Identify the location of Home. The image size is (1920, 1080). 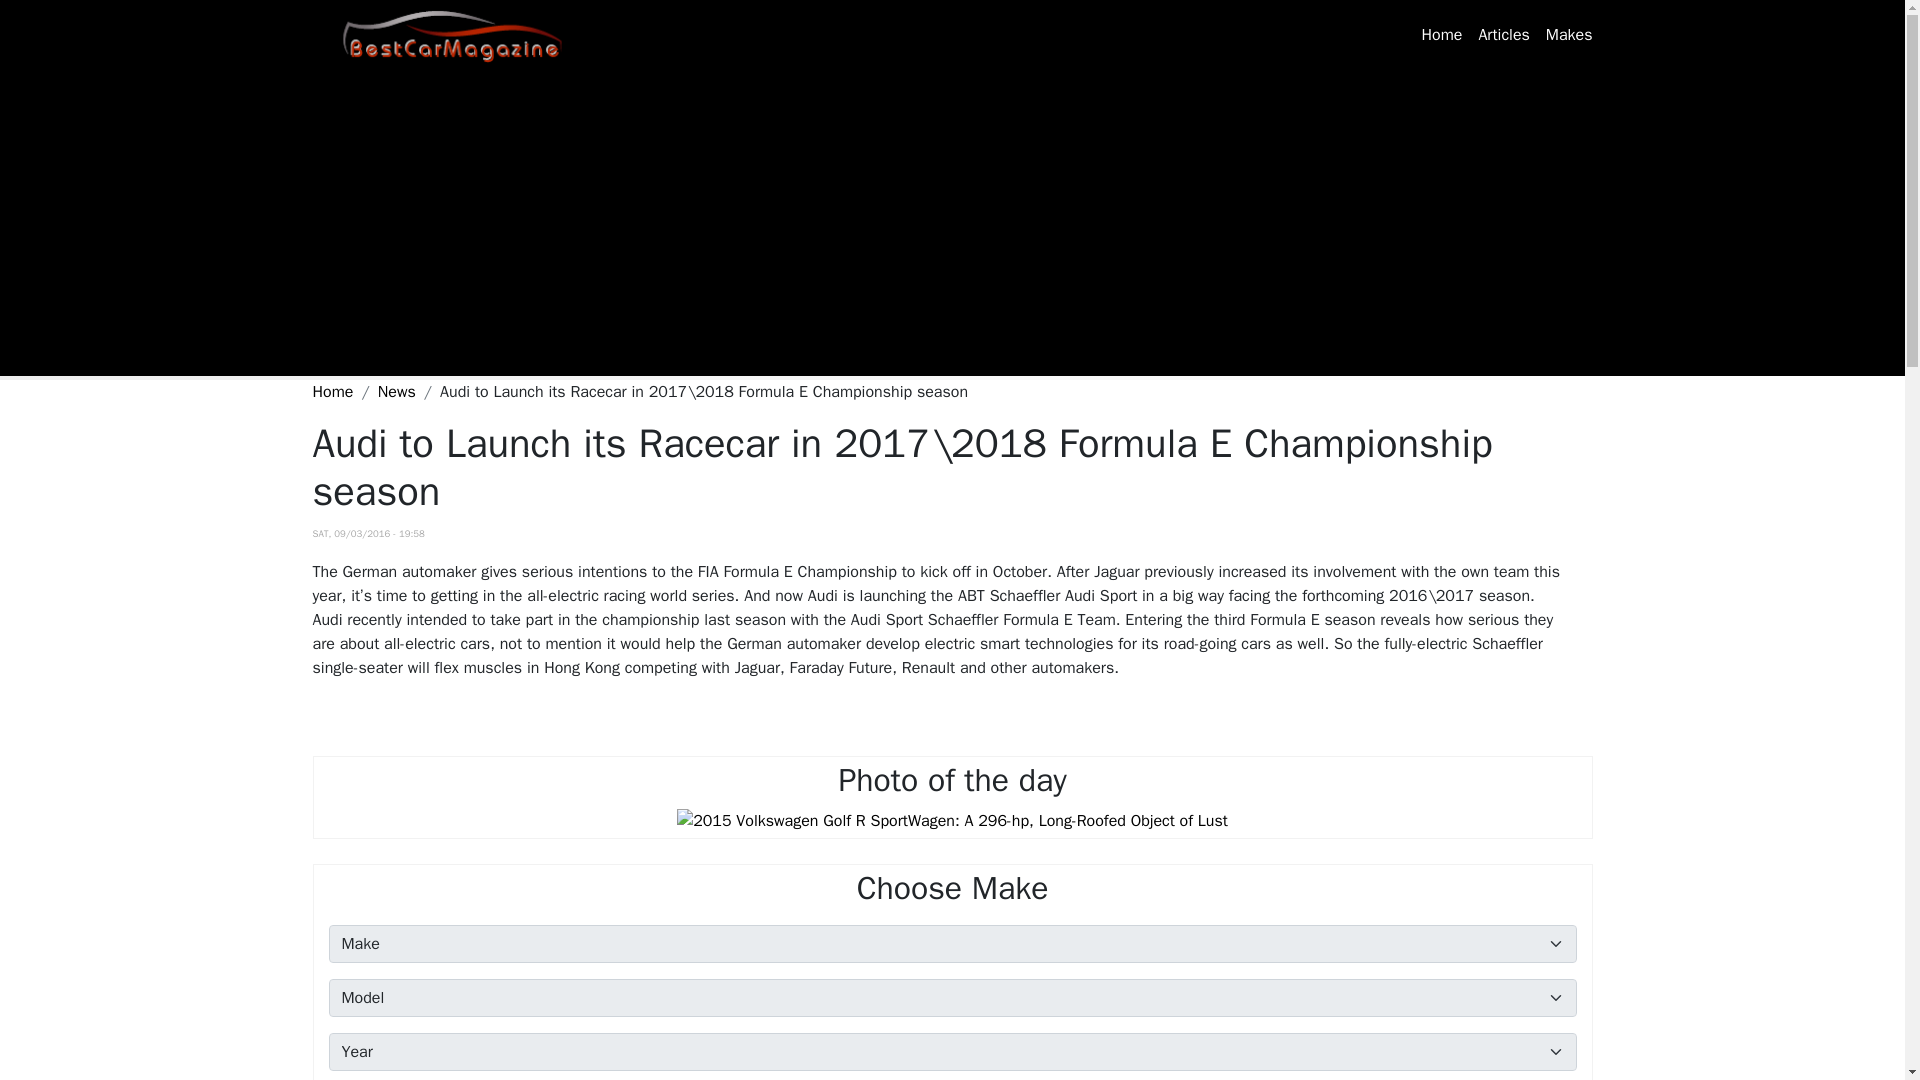
(332, 392).